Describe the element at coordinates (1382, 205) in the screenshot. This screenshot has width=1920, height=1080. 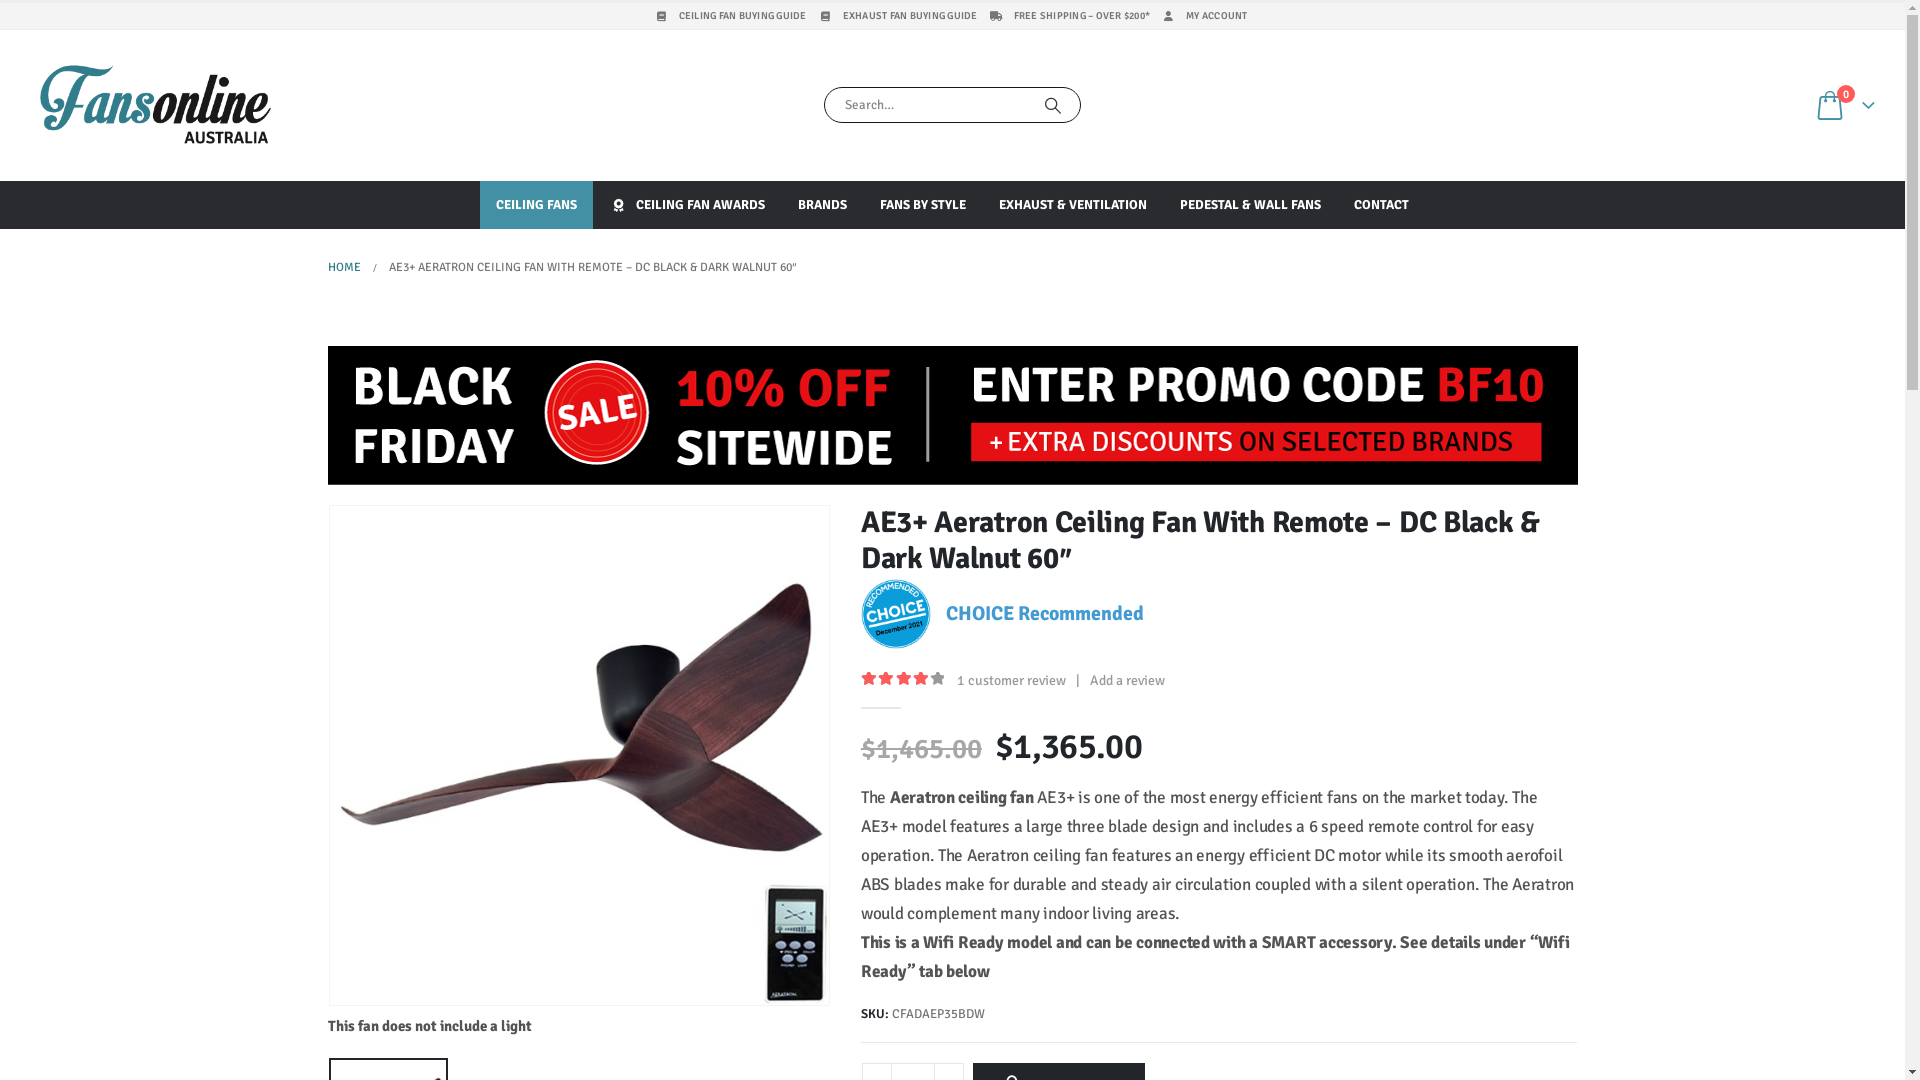
I see `CONTACT` at that location.